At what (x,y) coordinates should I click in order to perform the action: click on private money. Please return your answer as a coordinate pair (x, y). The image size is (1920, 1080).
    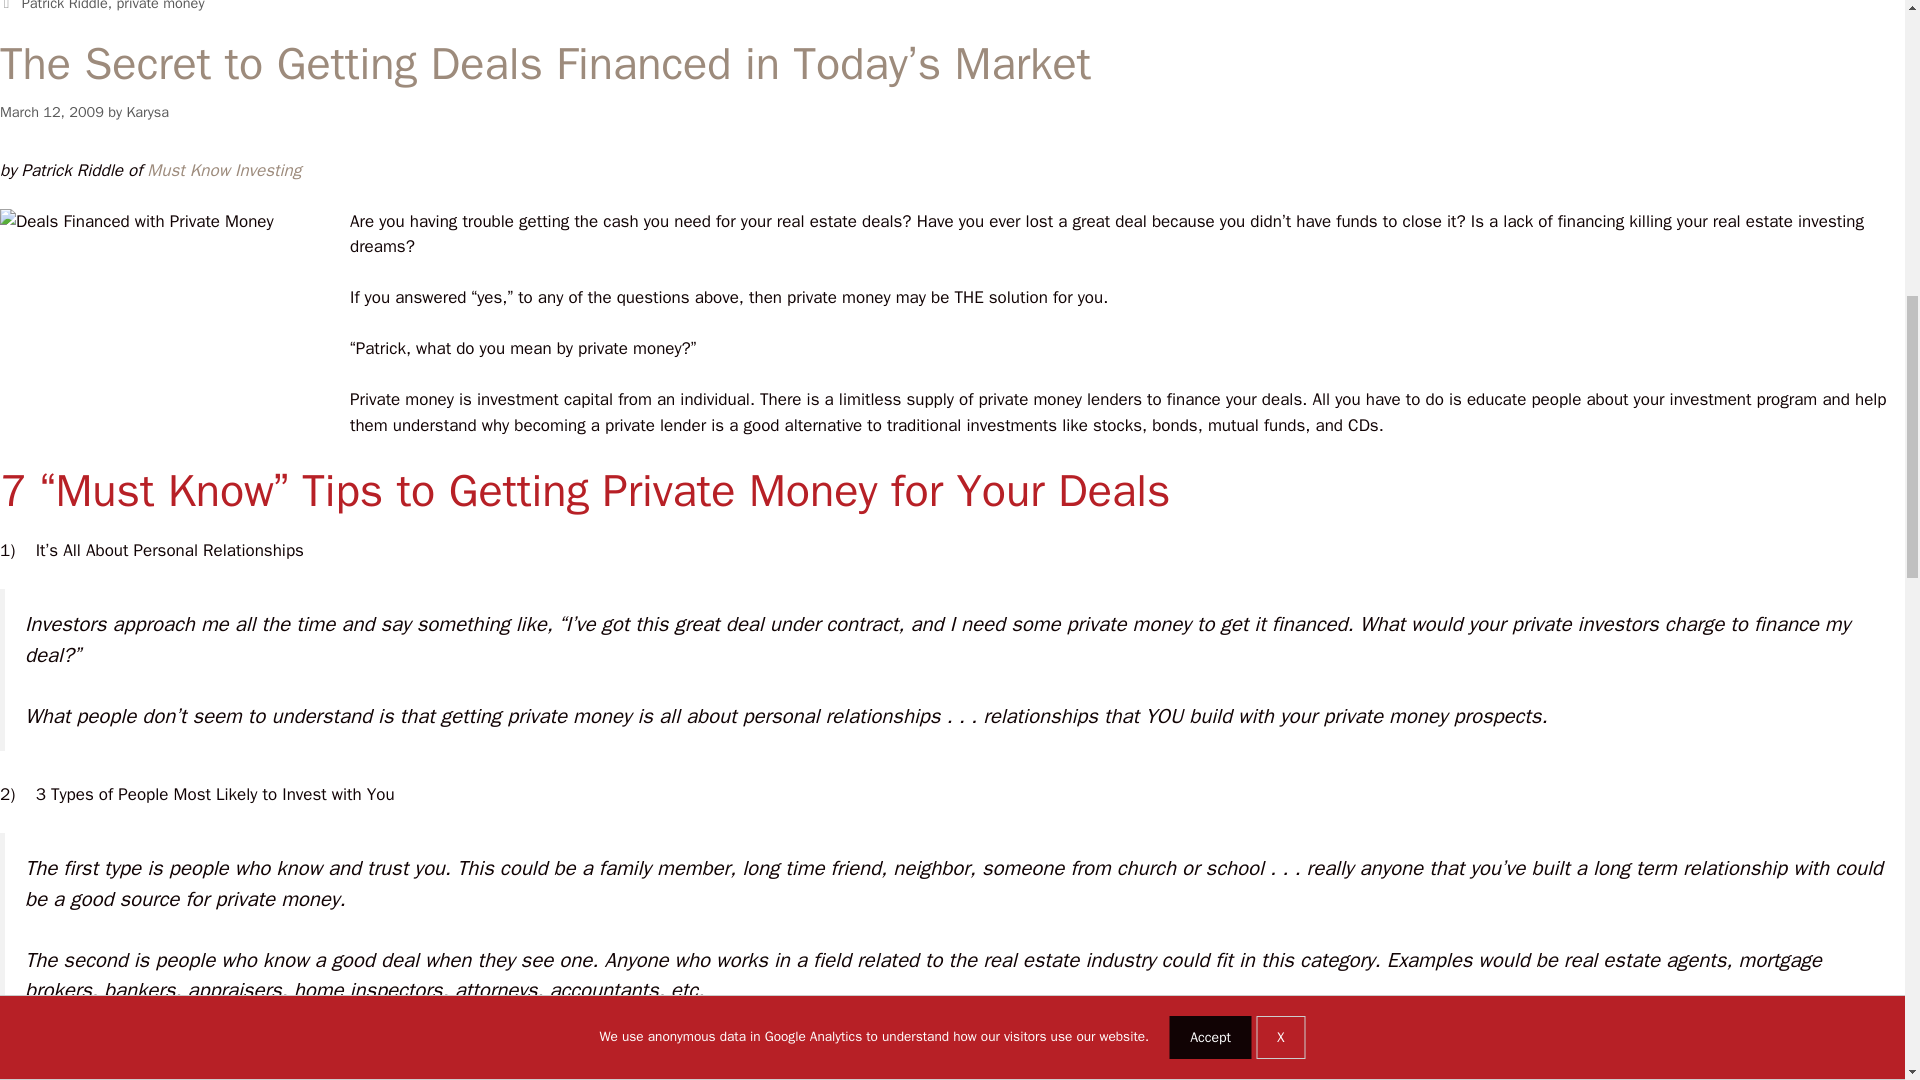
    Looking at the image, I should click on (161, 6).